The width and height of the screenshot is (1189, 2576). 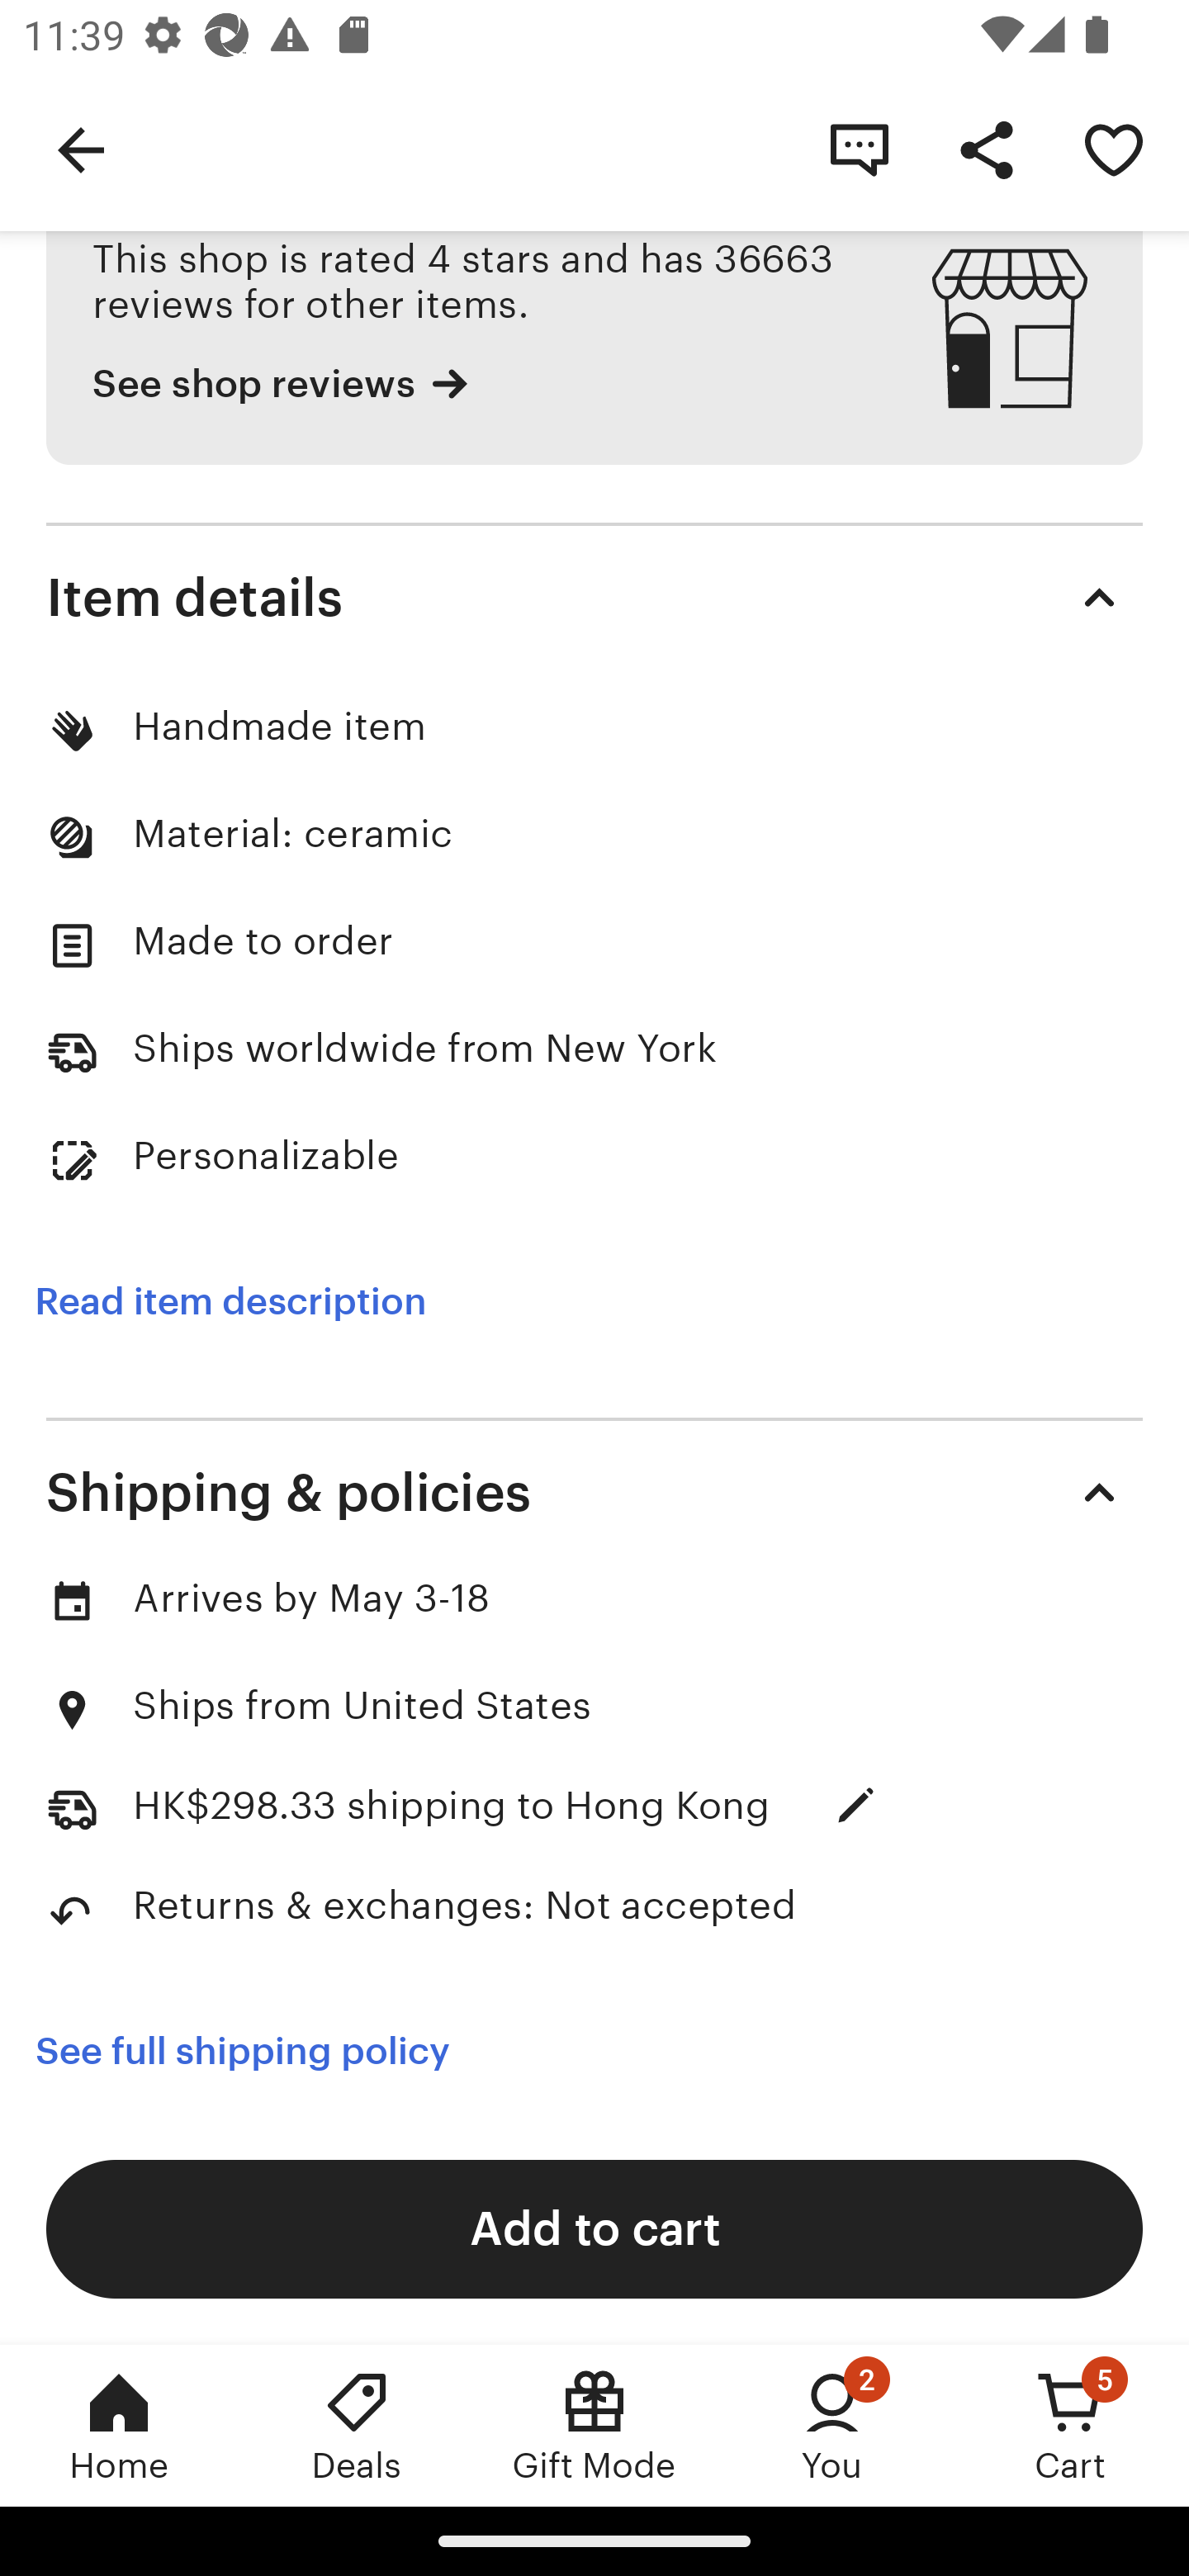 I want to click on Add to cart, so click(x=594, y=2228).